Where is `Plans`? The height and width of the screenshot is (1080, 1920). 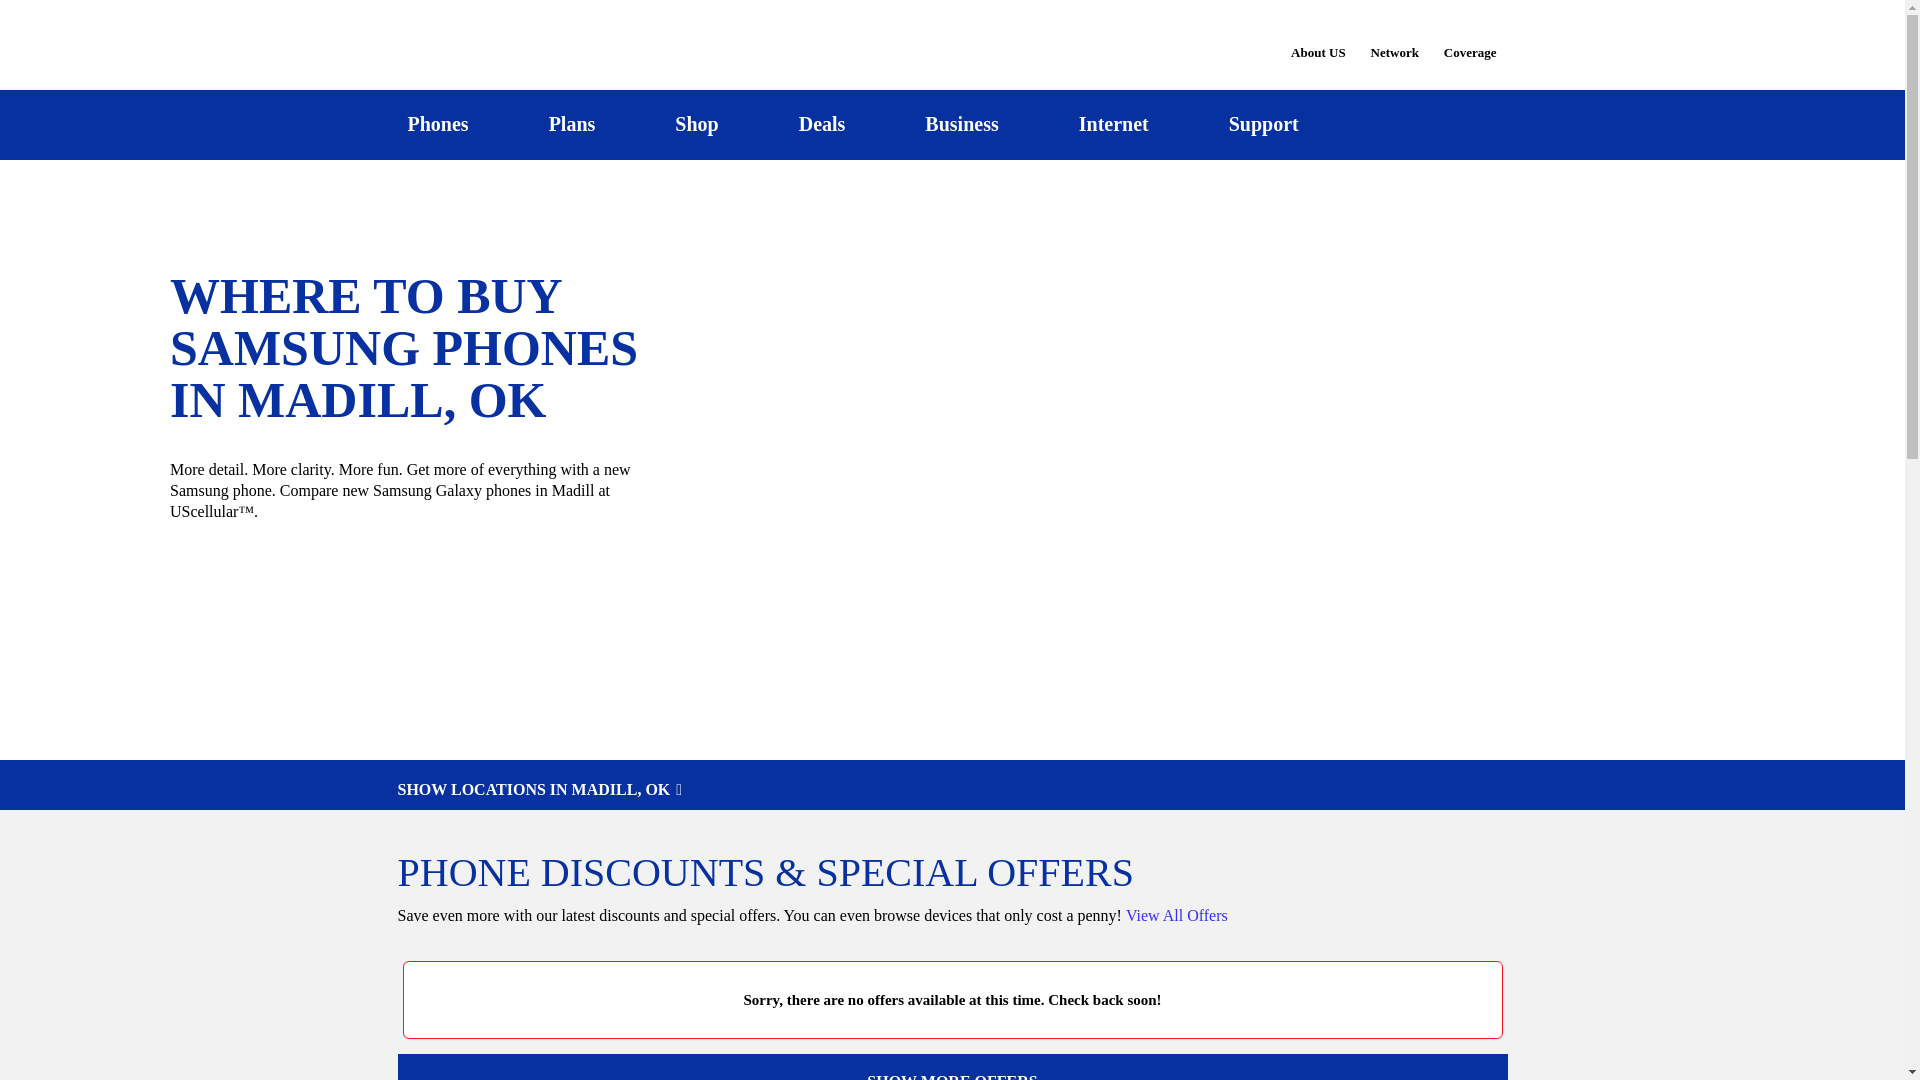 Plans is located at coordinates (572, 124).